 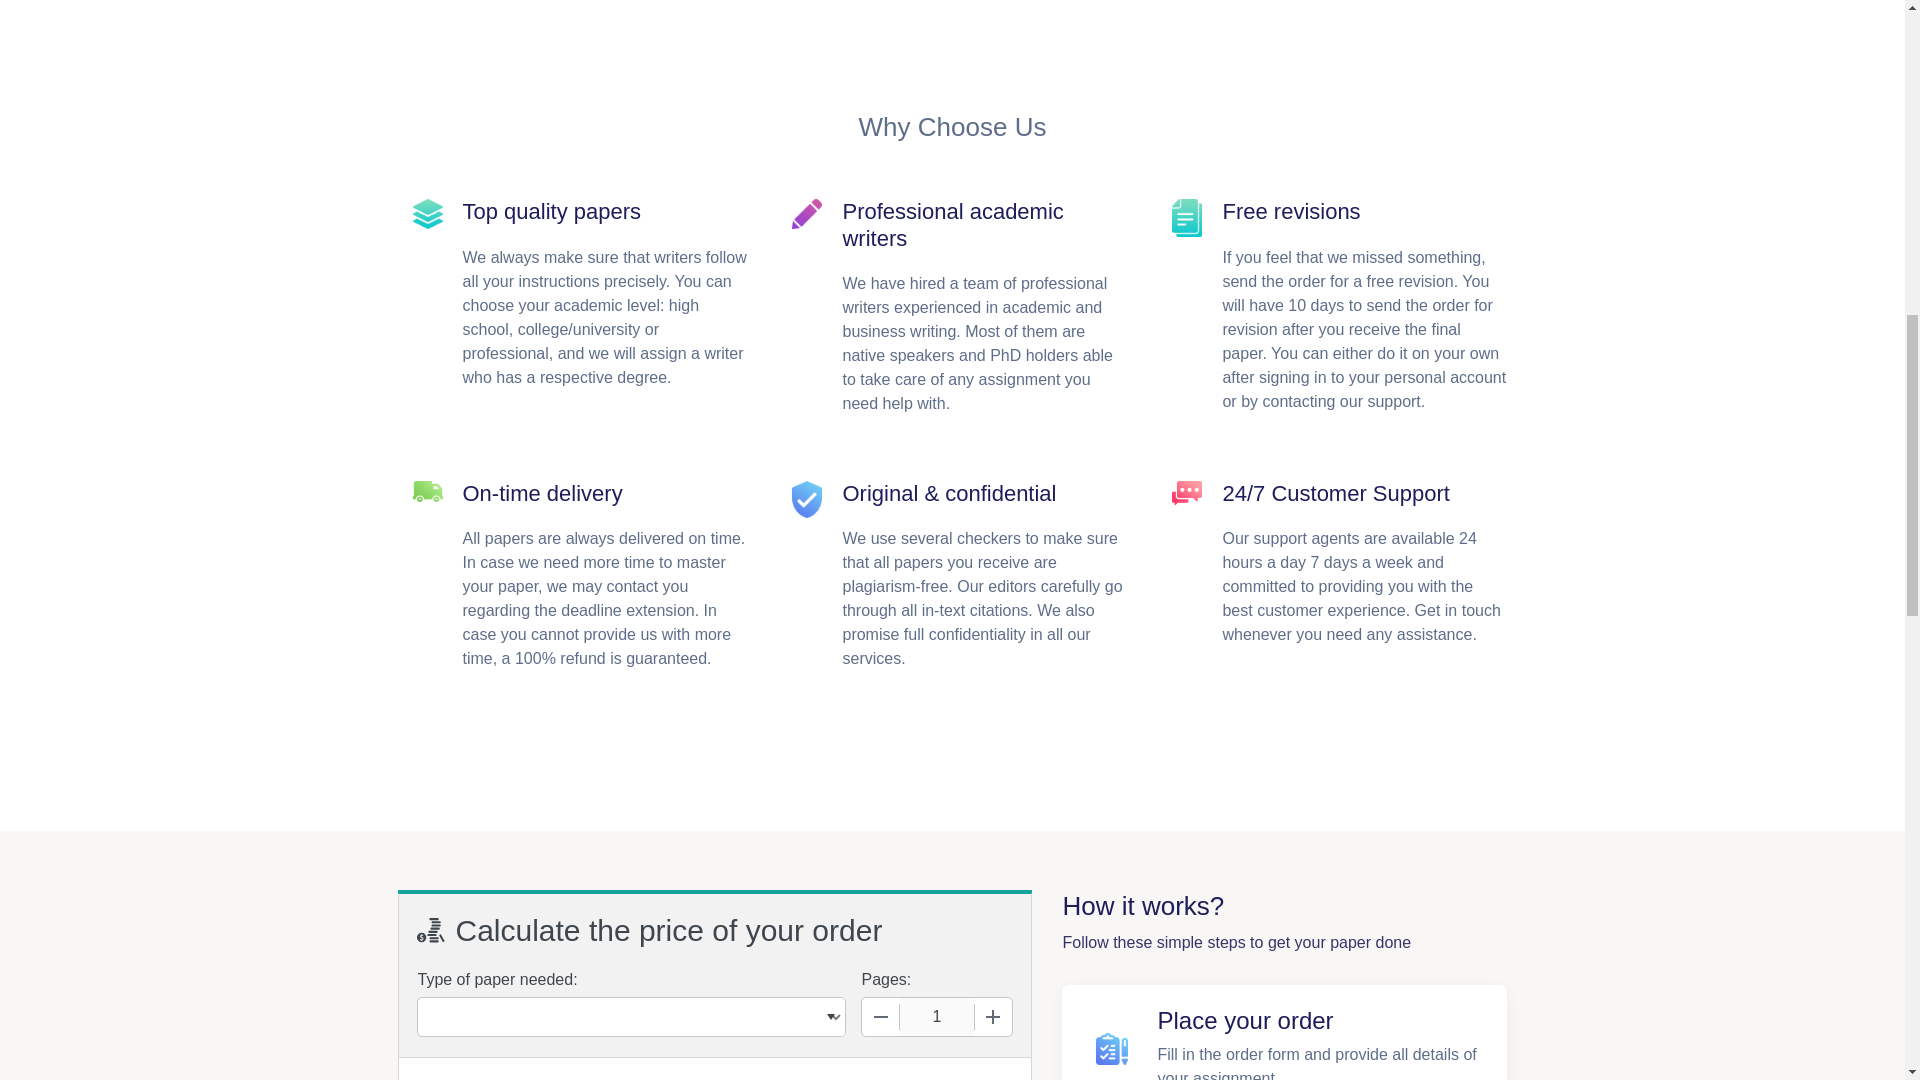 What do you see at coordinates (992, 1016) in the screenshot?
I see `Increase` at bounding box center [992, 1016].